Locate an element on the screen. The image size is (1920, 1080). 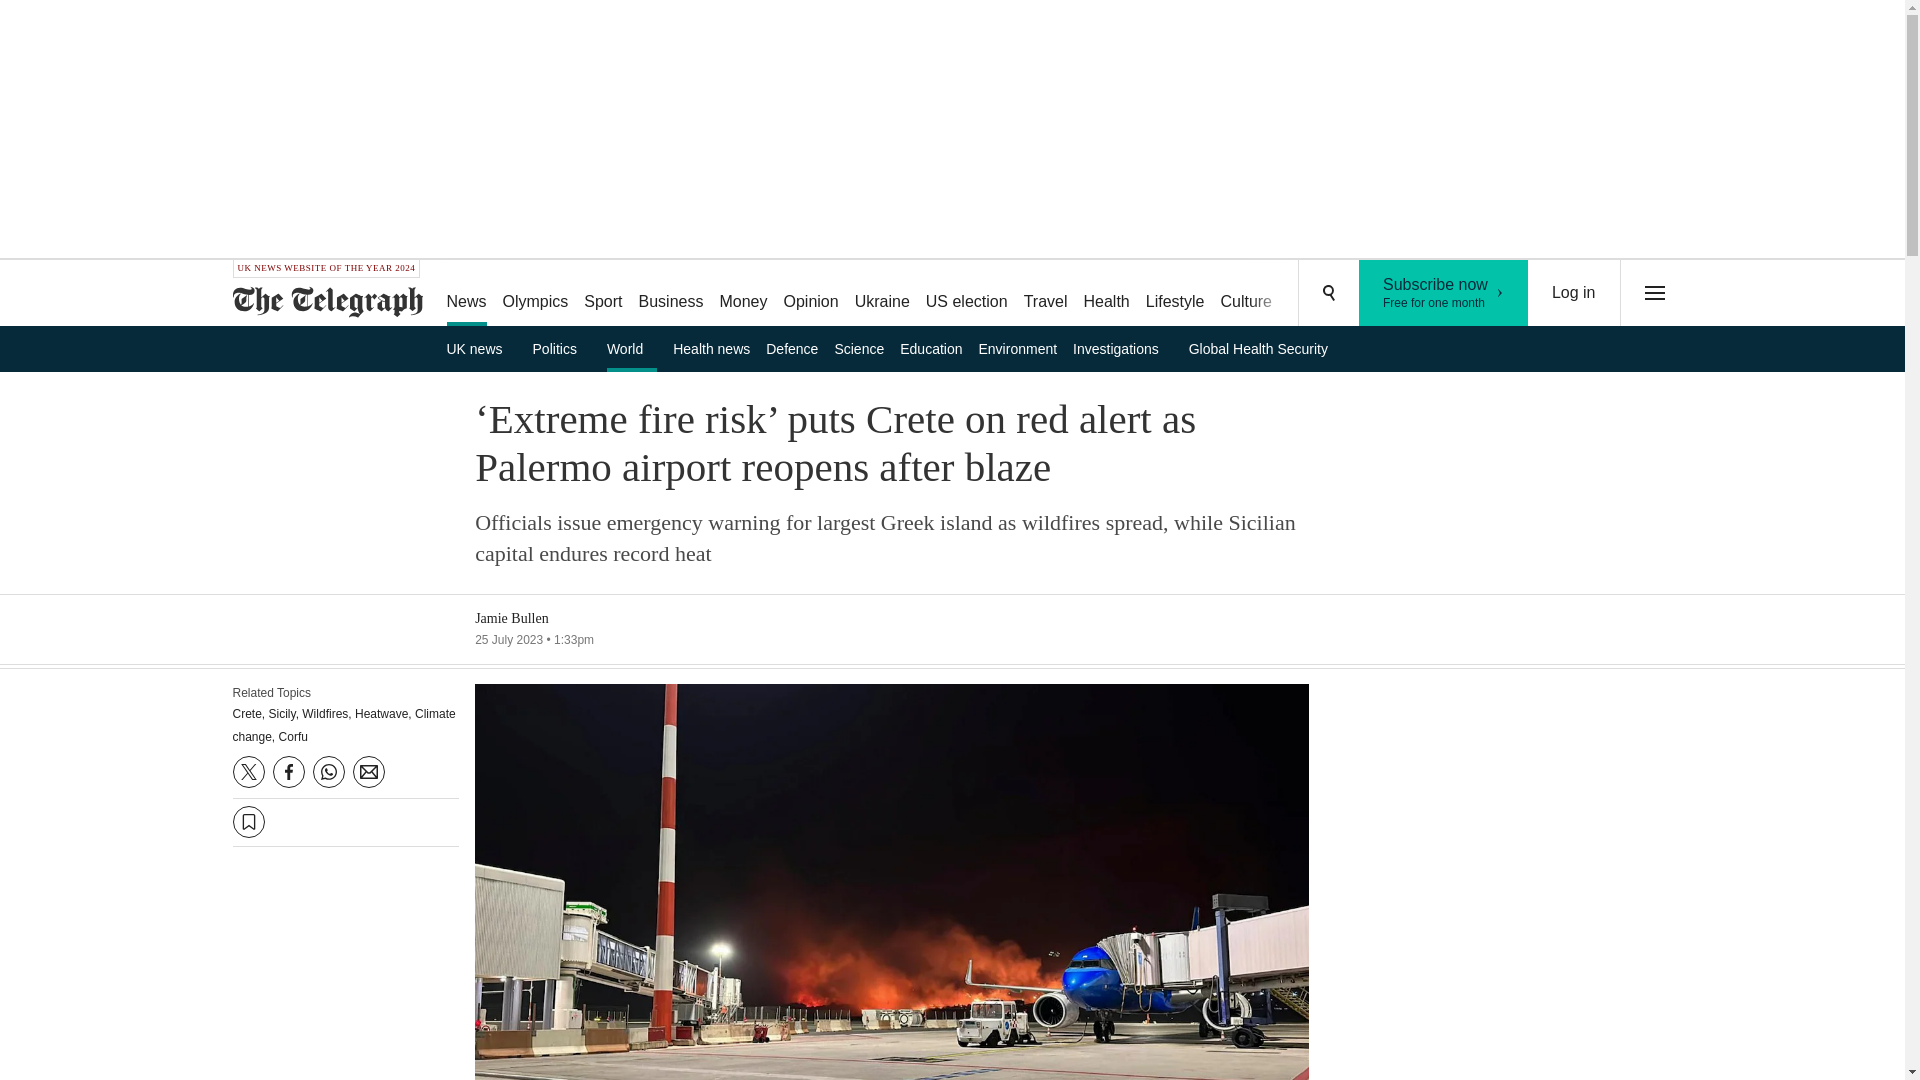
Opinion is located at coordinates (810, 294).